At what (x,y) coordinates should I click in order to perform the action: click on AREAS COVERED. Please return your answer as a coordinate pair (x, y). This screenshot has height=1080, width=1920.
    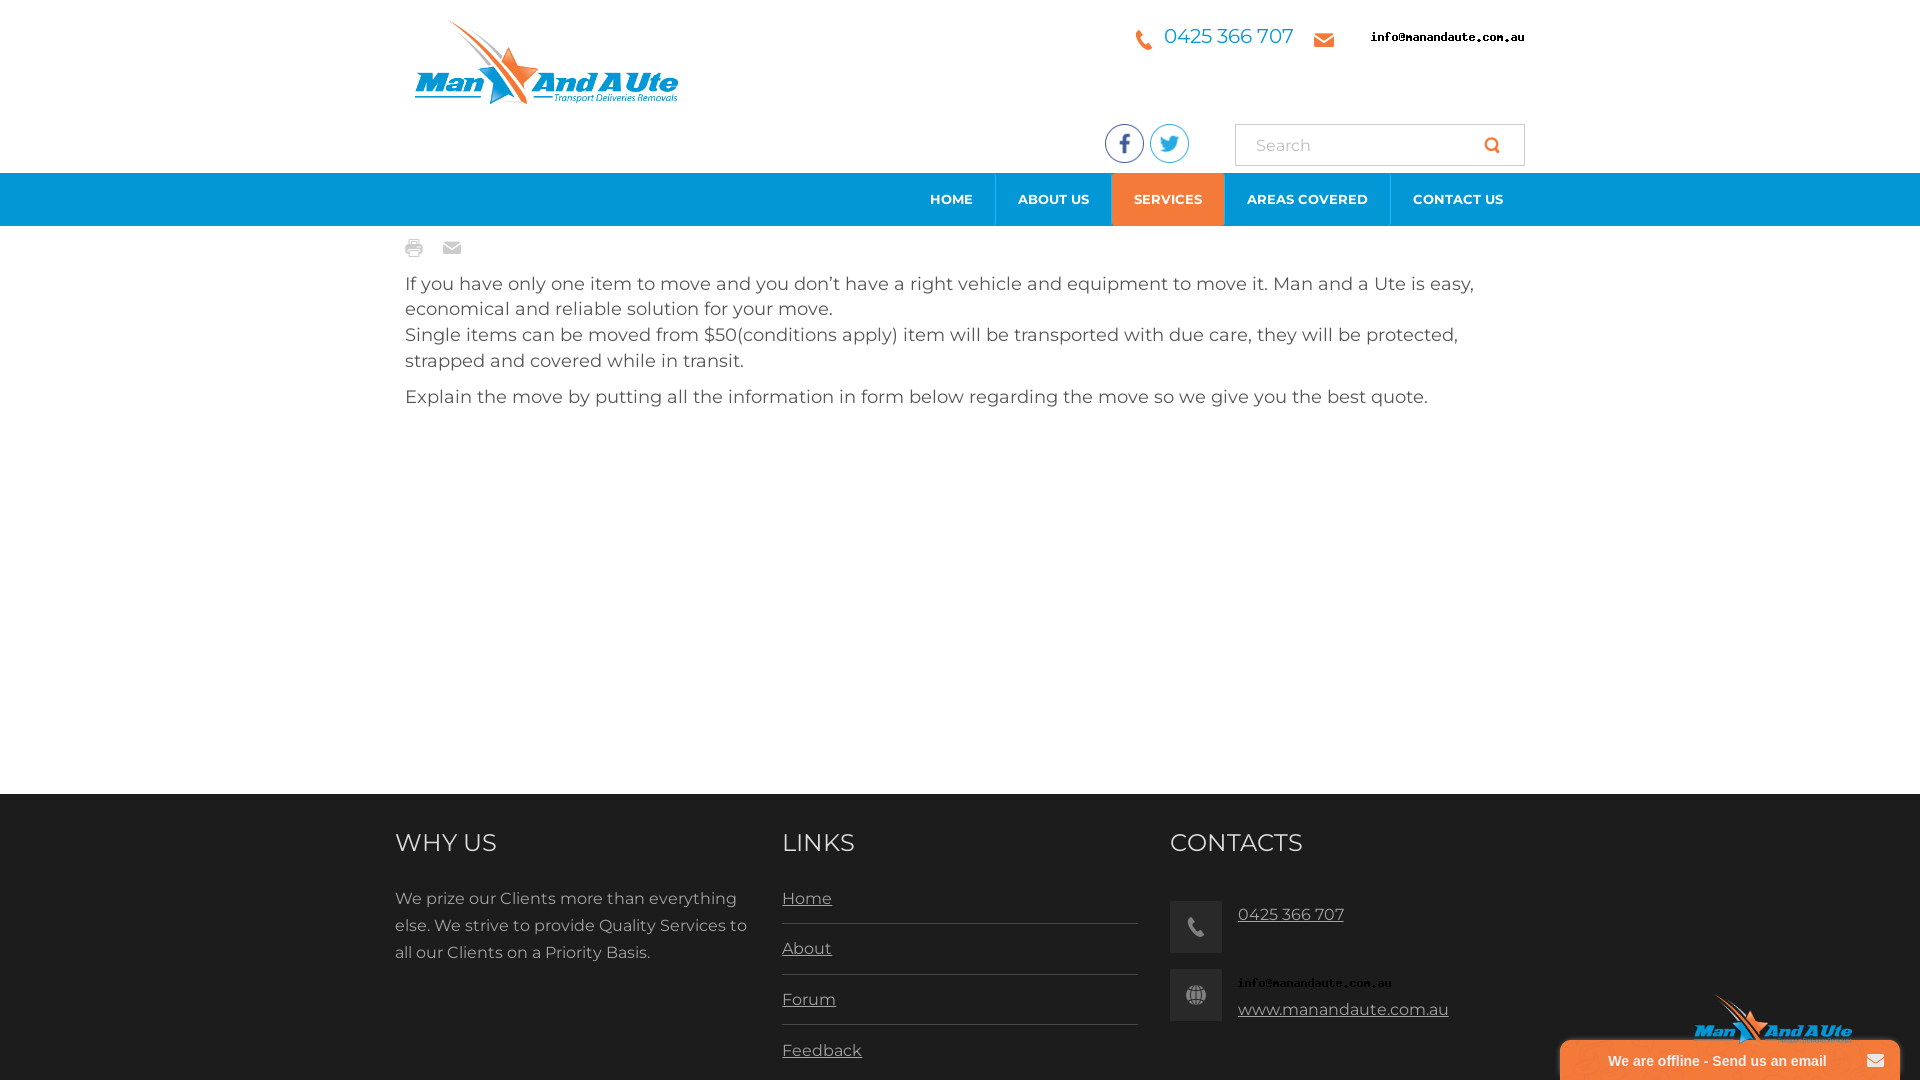
    Looking at the image, I should click on (1308, 200).